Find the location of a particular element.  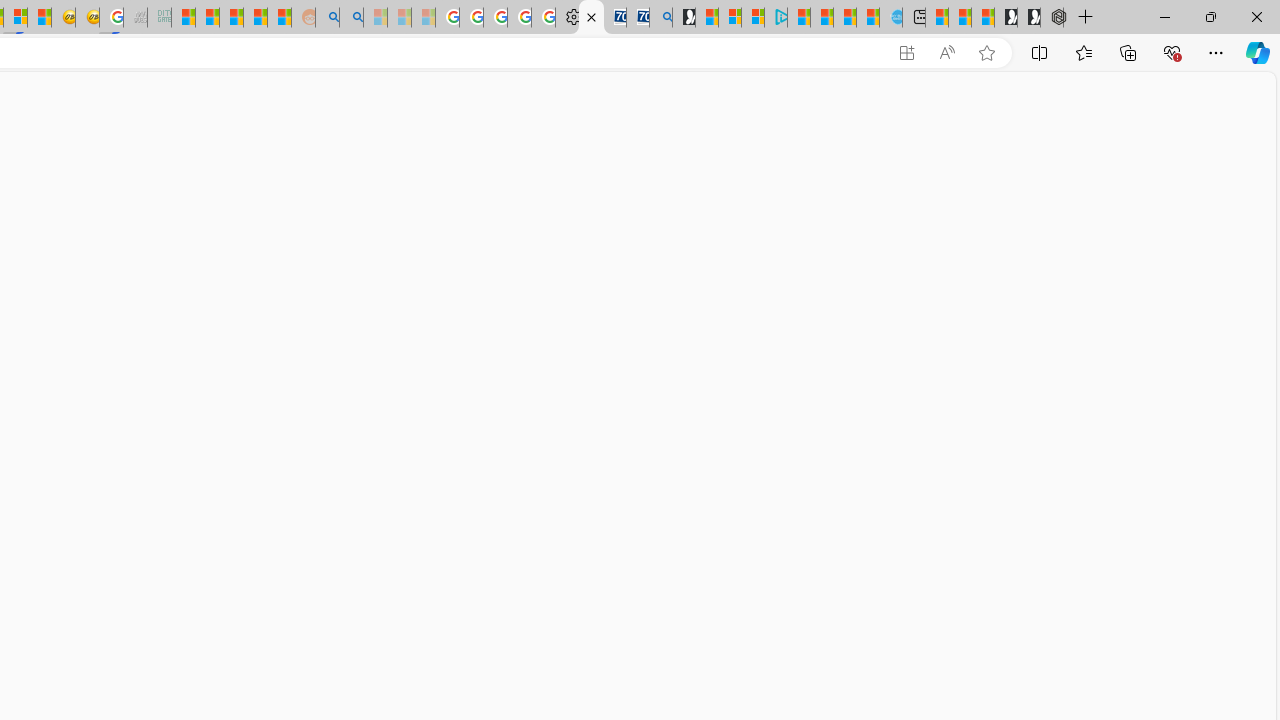

Wallet is located at coordinates (590, 18).